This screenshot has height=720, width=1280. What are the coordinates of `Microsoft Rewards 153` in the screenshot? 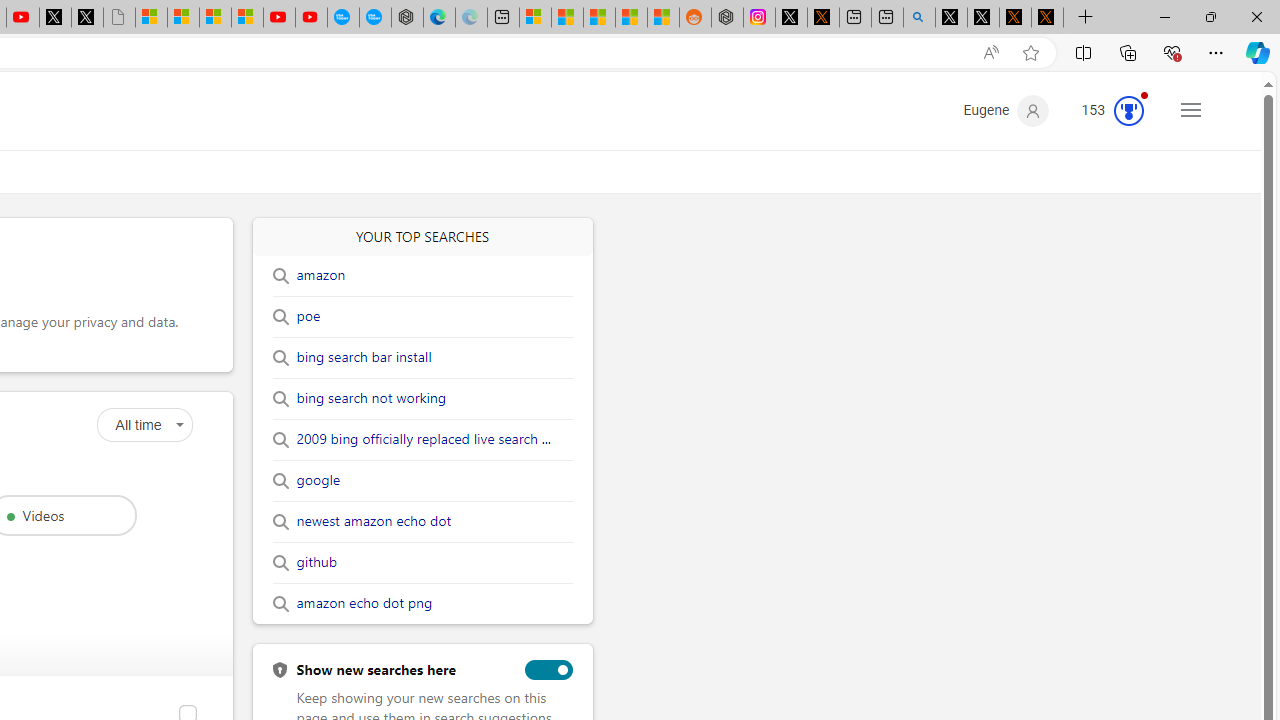 It's located at (1105, 110).